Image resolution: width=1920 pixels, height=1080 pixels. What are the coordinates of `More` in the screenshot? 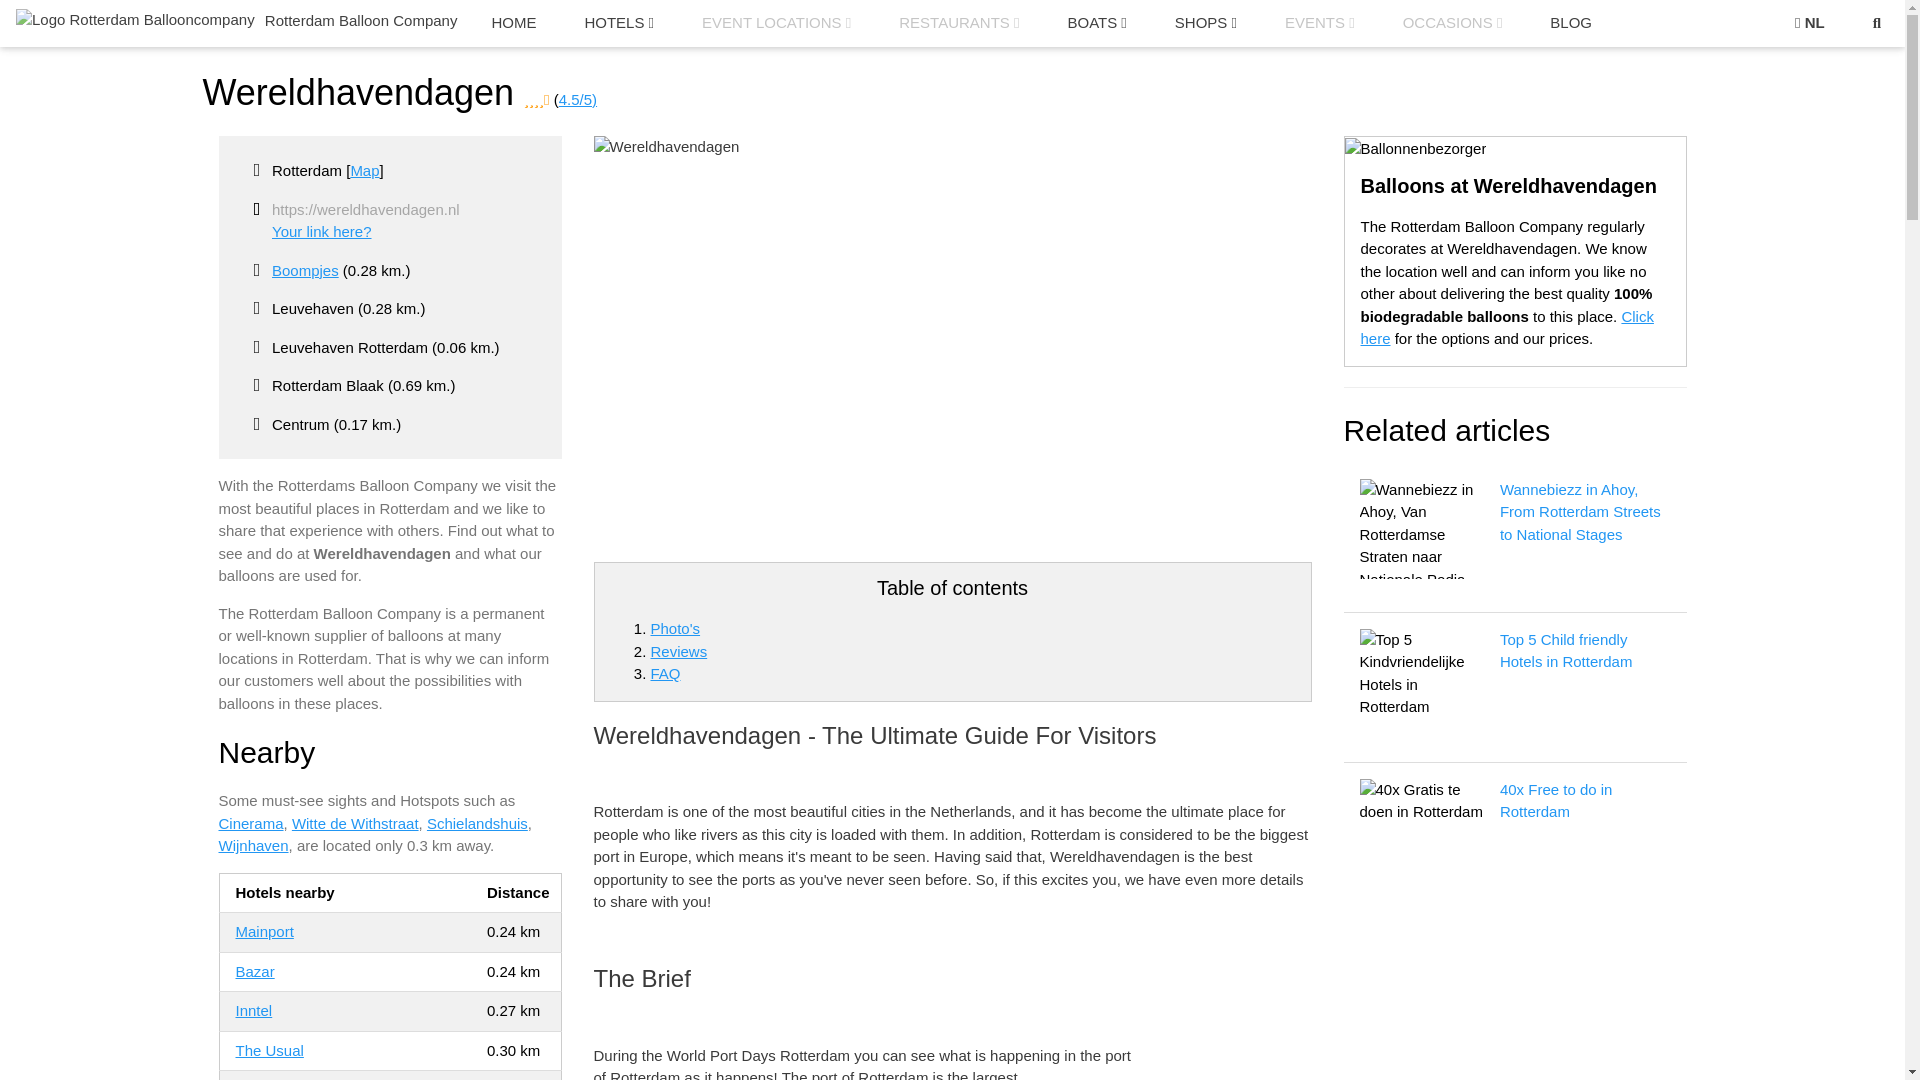 It's located at (1096, 24).